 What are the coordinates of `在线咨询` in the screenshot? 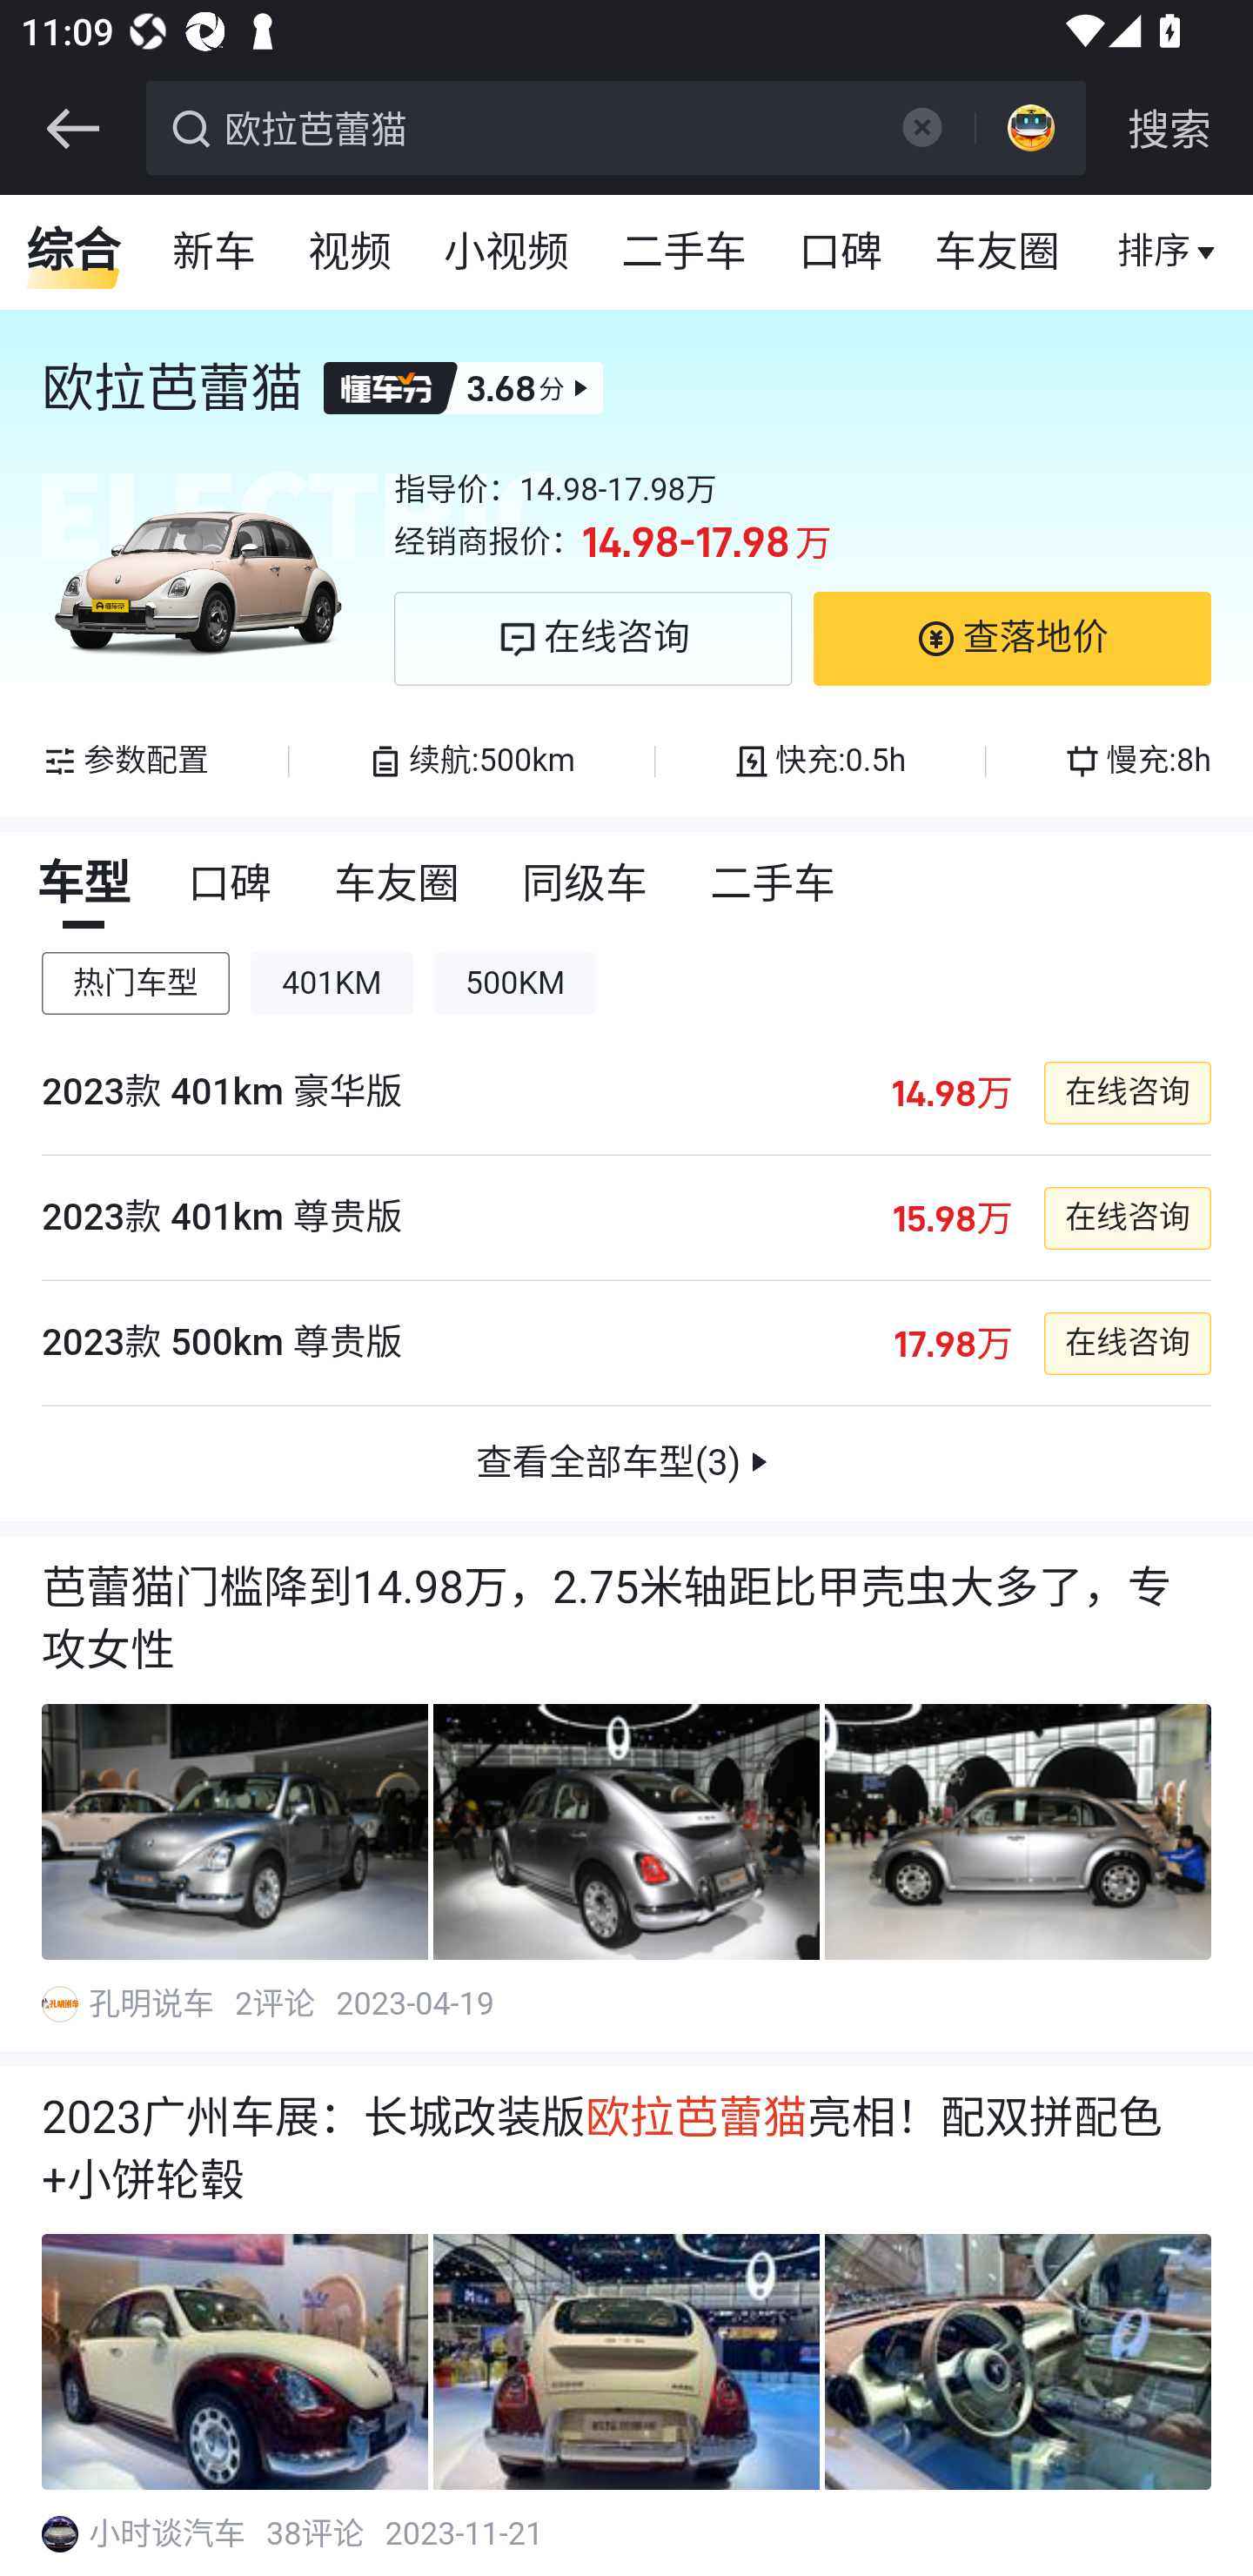 It's located at (1126, 1091).